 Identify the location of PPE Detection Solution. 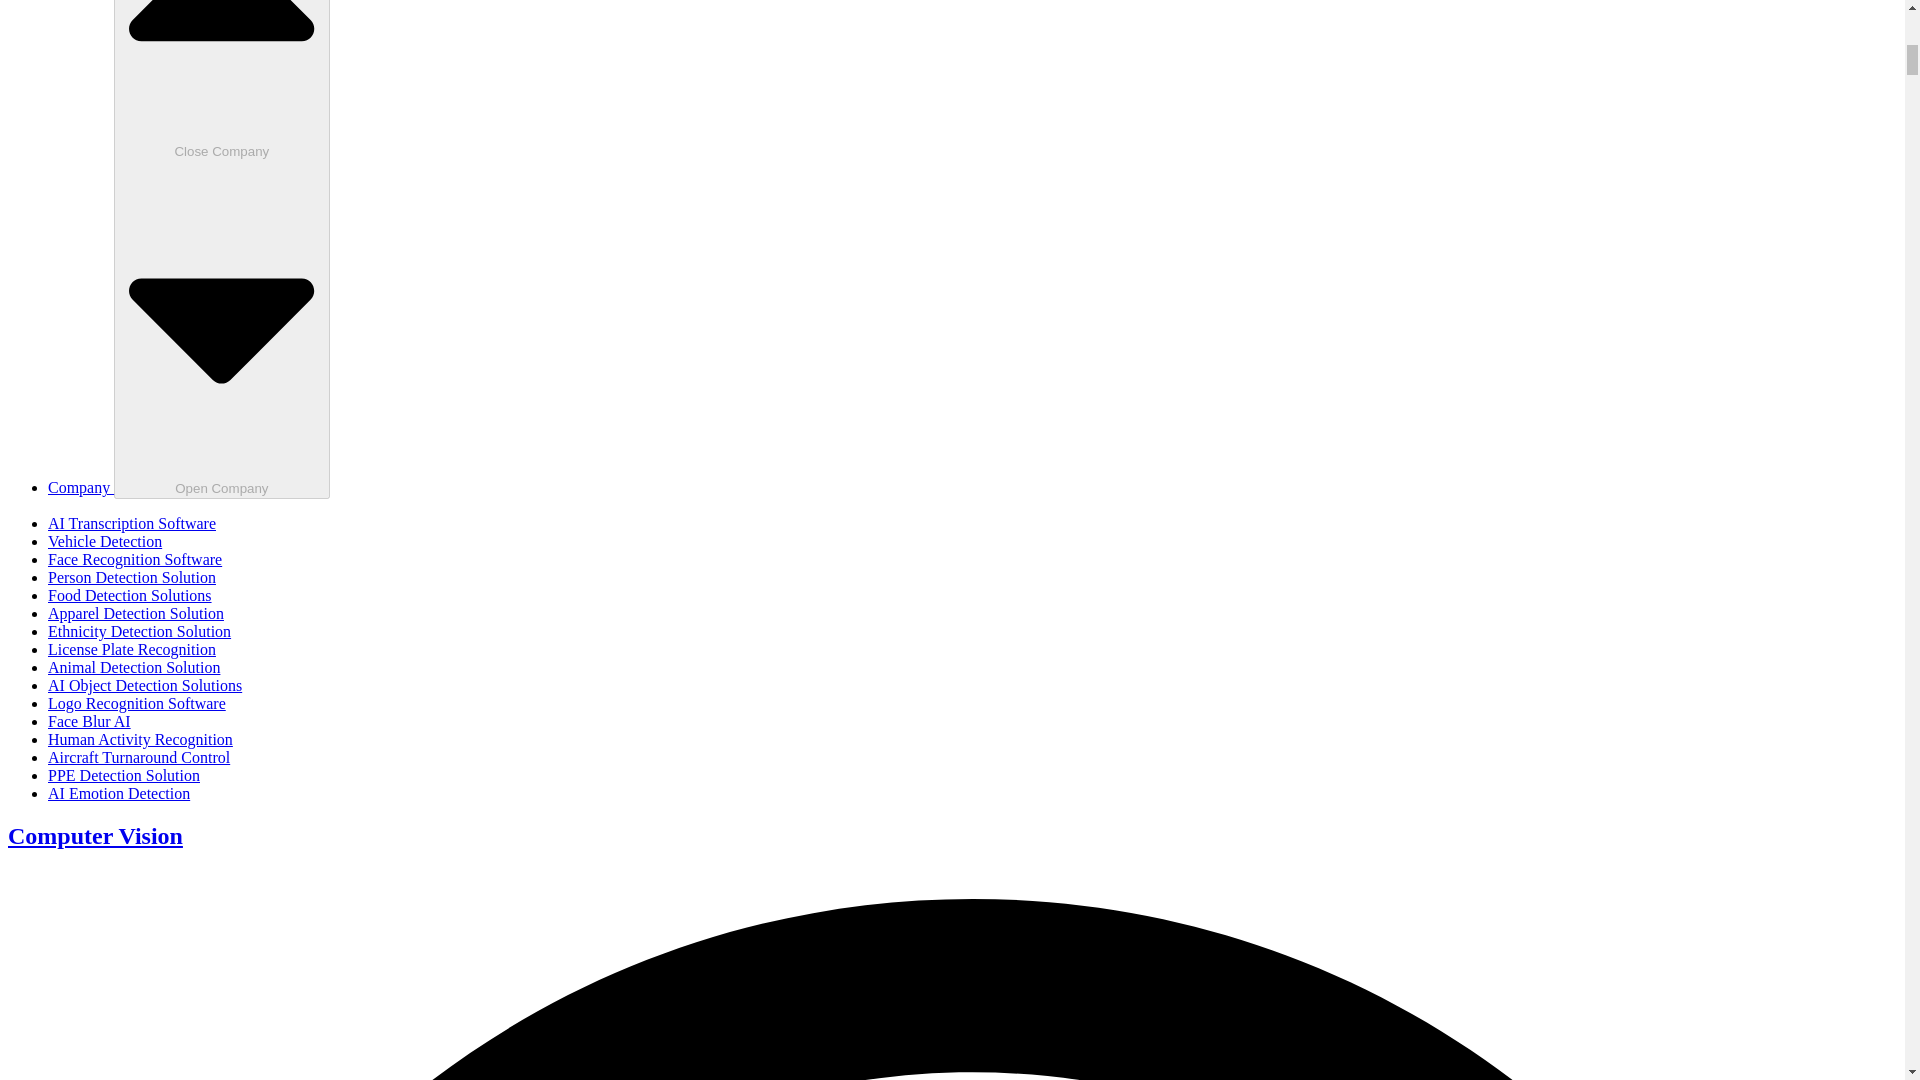
(124, 775).